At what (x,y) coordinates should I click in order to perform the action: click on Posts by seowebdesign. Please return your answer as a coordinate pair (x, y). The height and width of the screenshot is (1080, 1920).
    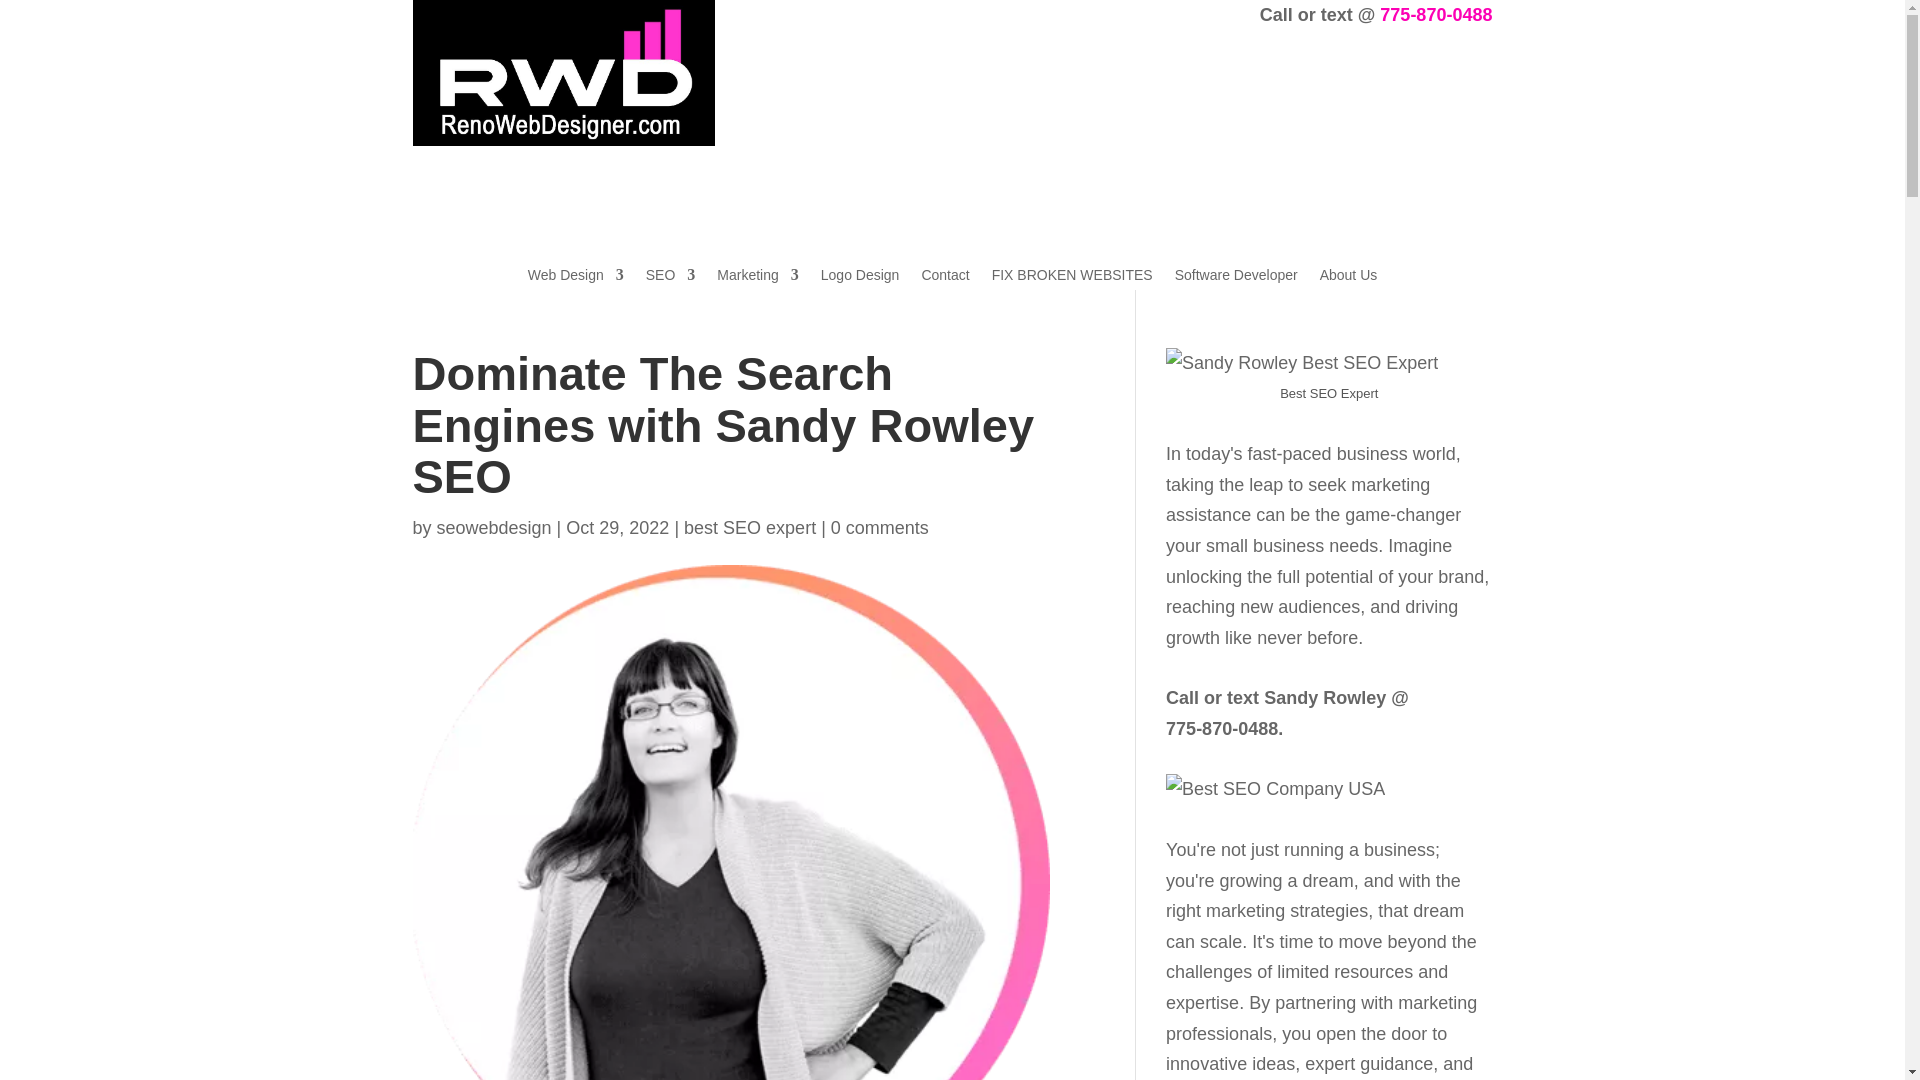
    Looking at the image, I should click on (494, 528).